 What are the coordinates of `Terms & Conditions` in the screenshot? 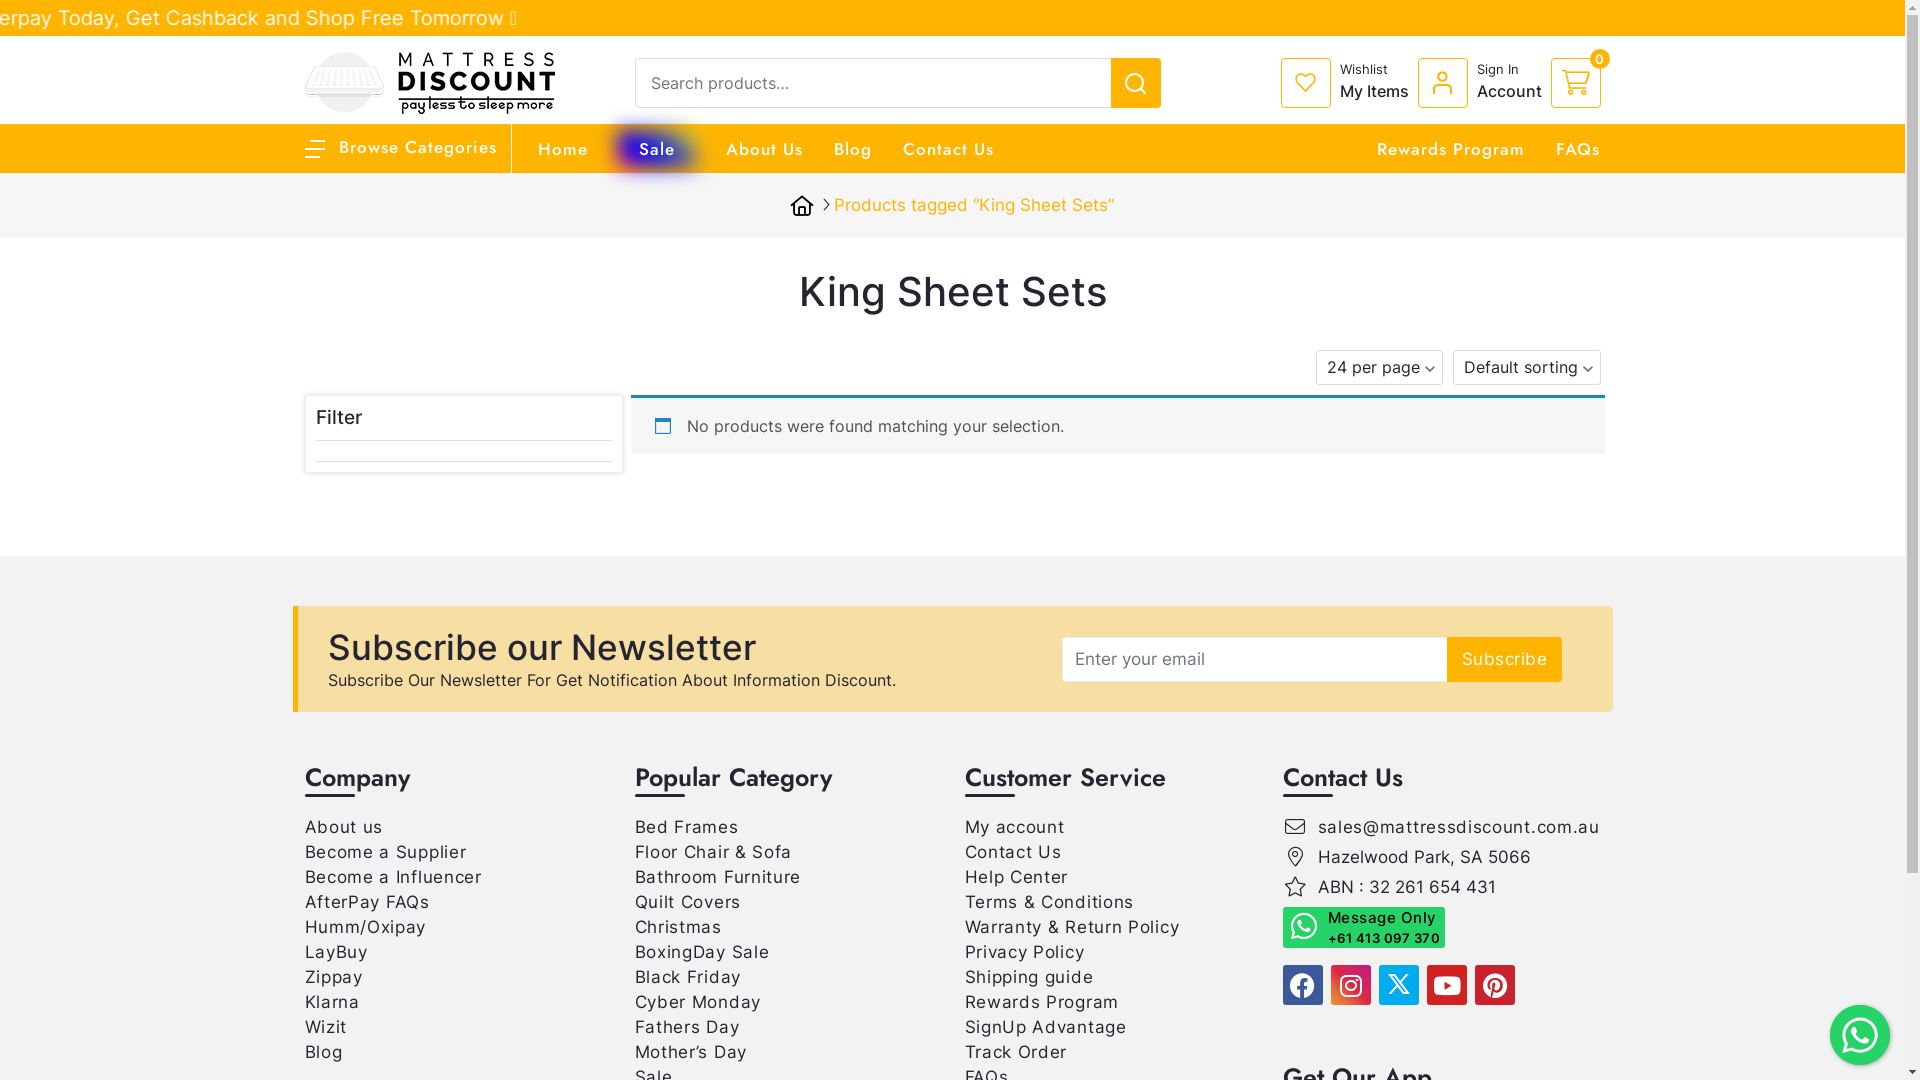 It's located at (1049, 902).